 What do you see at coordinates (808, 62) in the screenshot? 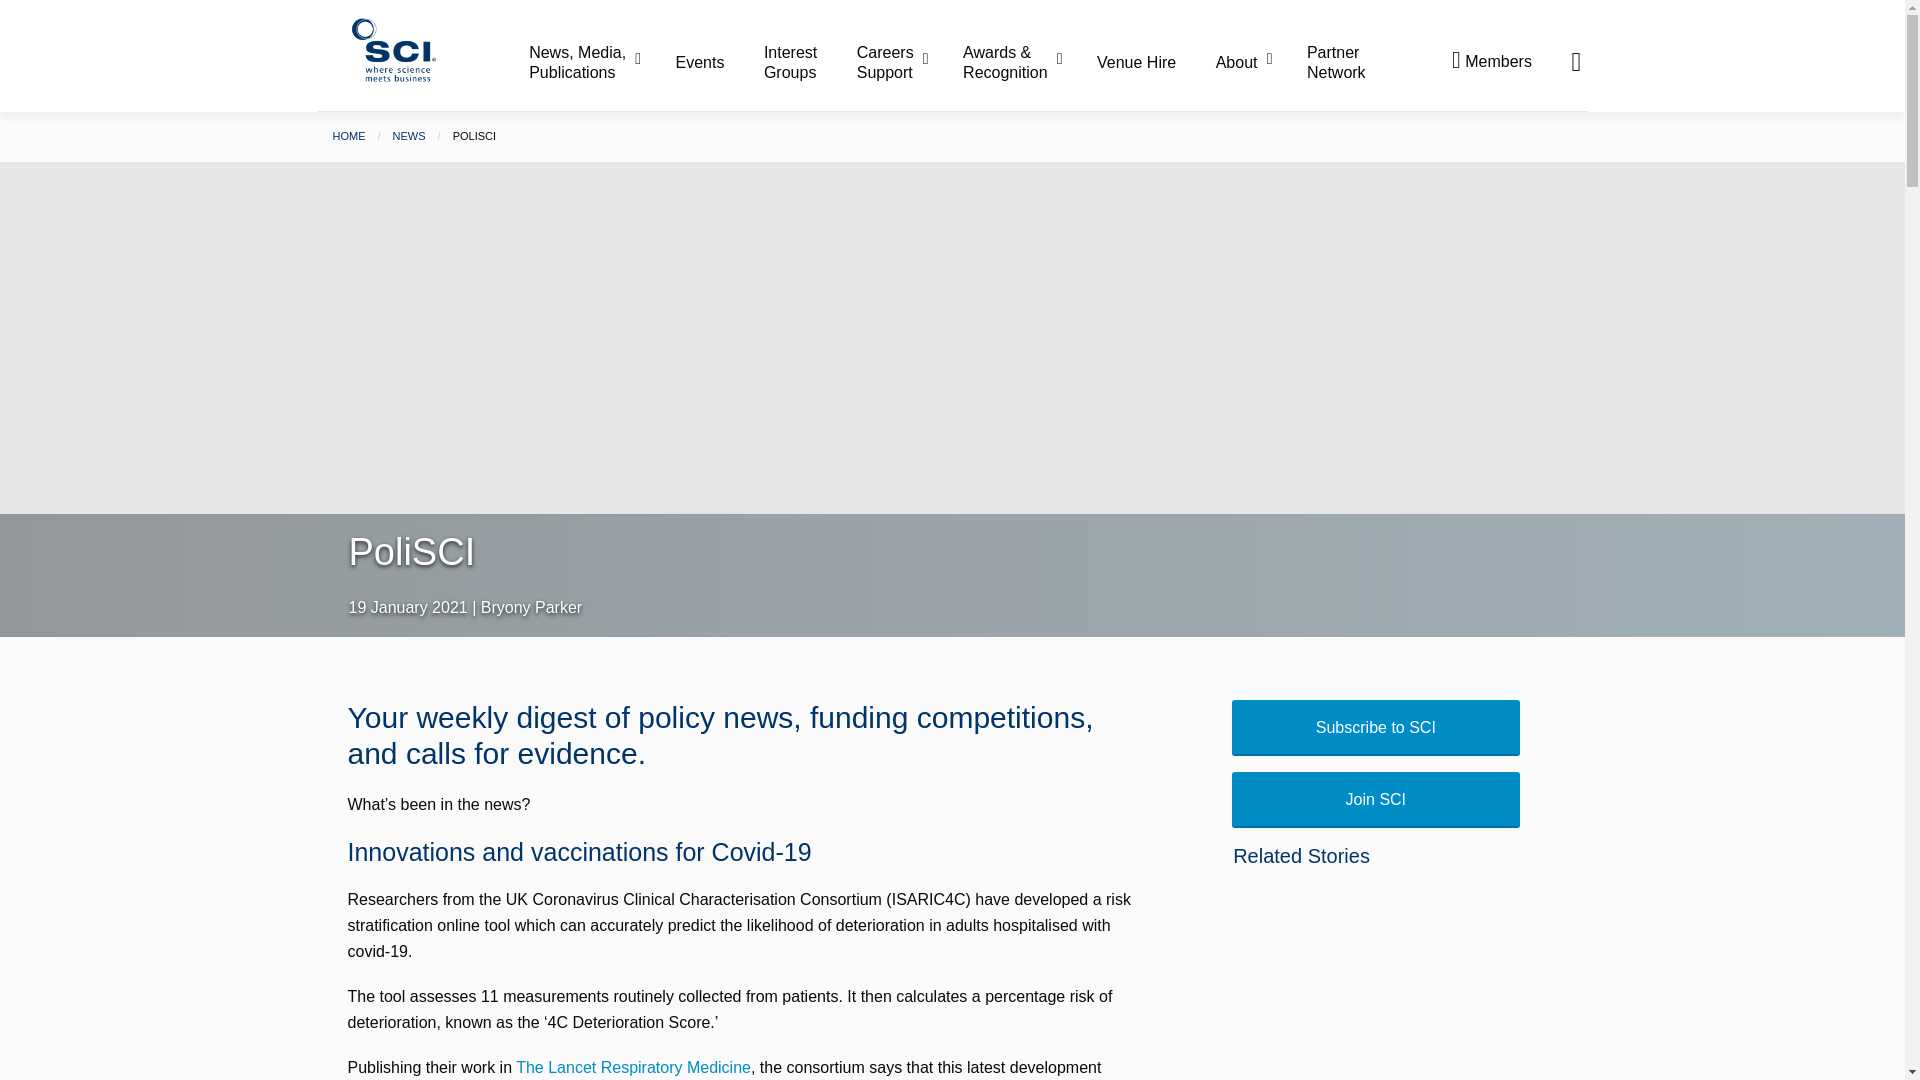
I see `Interest Groups` at bounding box center [808, 62].